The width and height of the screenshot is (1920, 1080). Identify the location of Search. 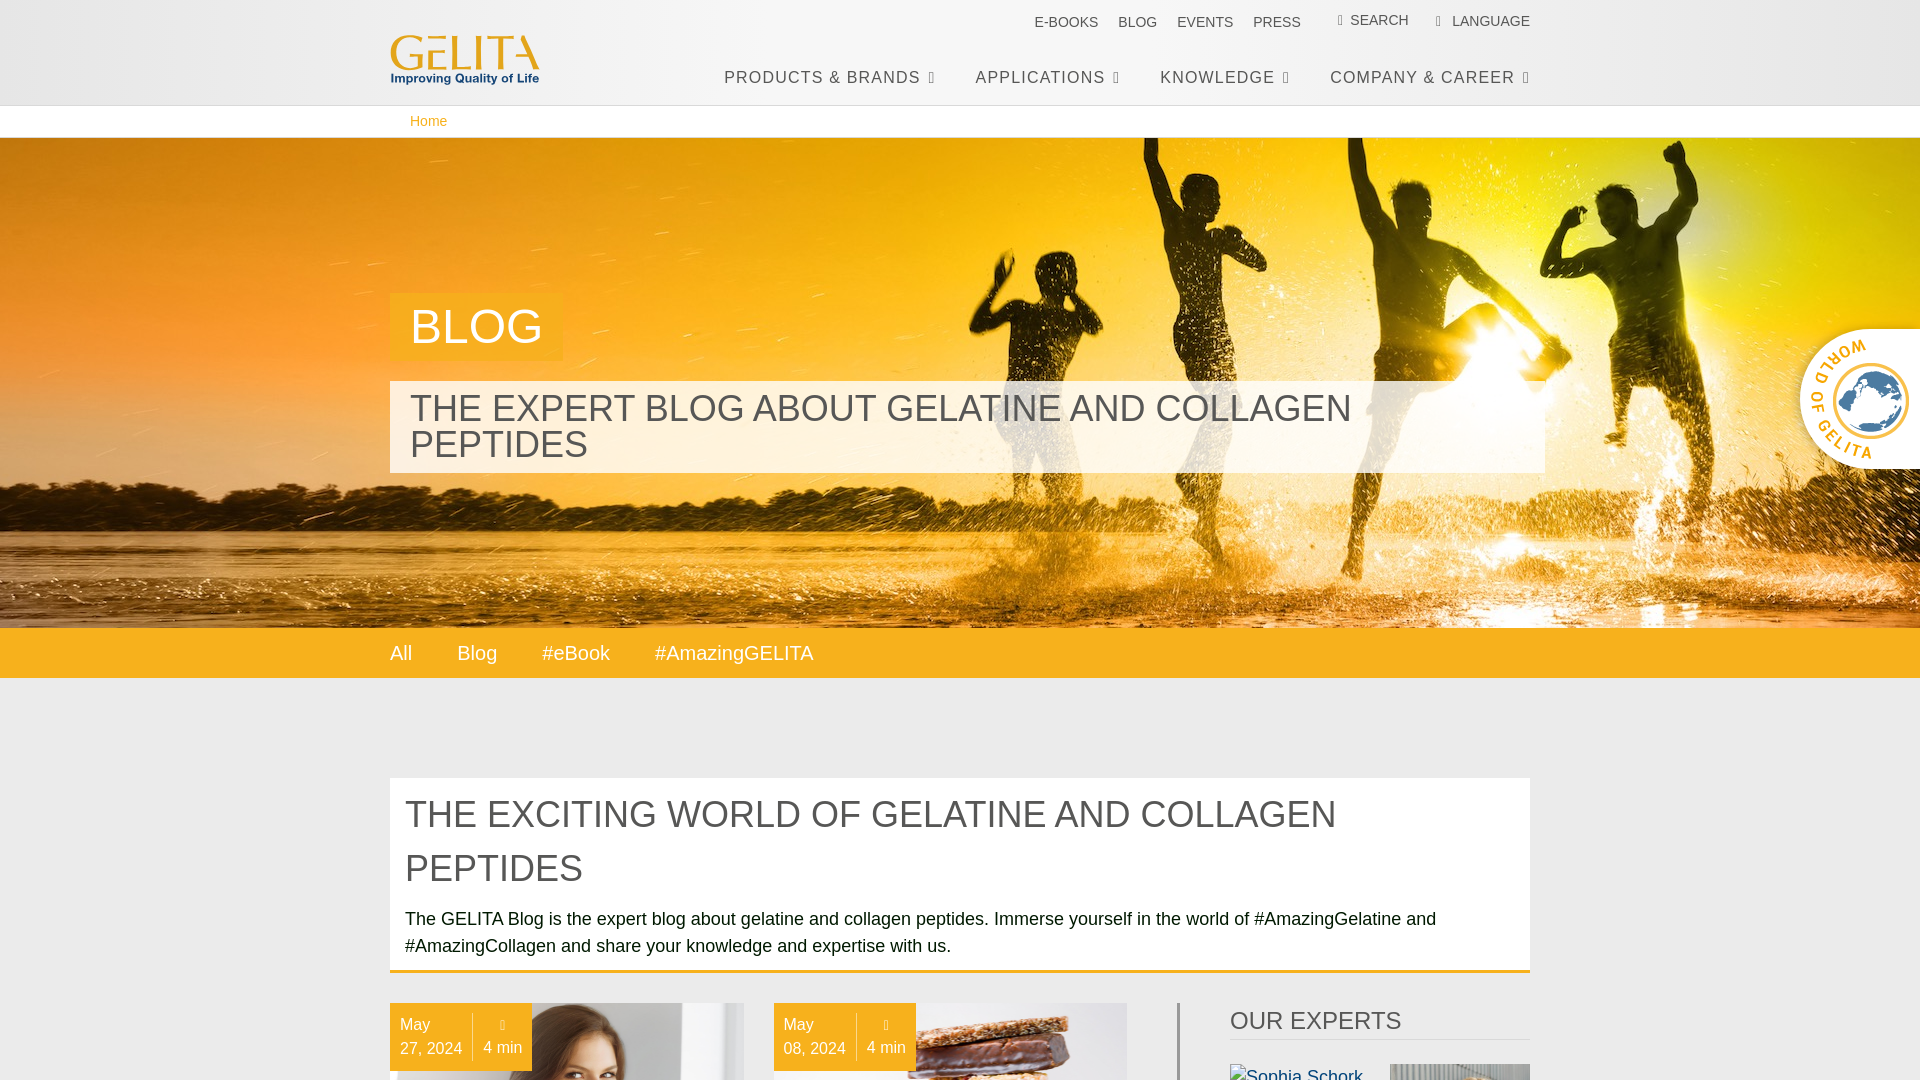
(58, 24).